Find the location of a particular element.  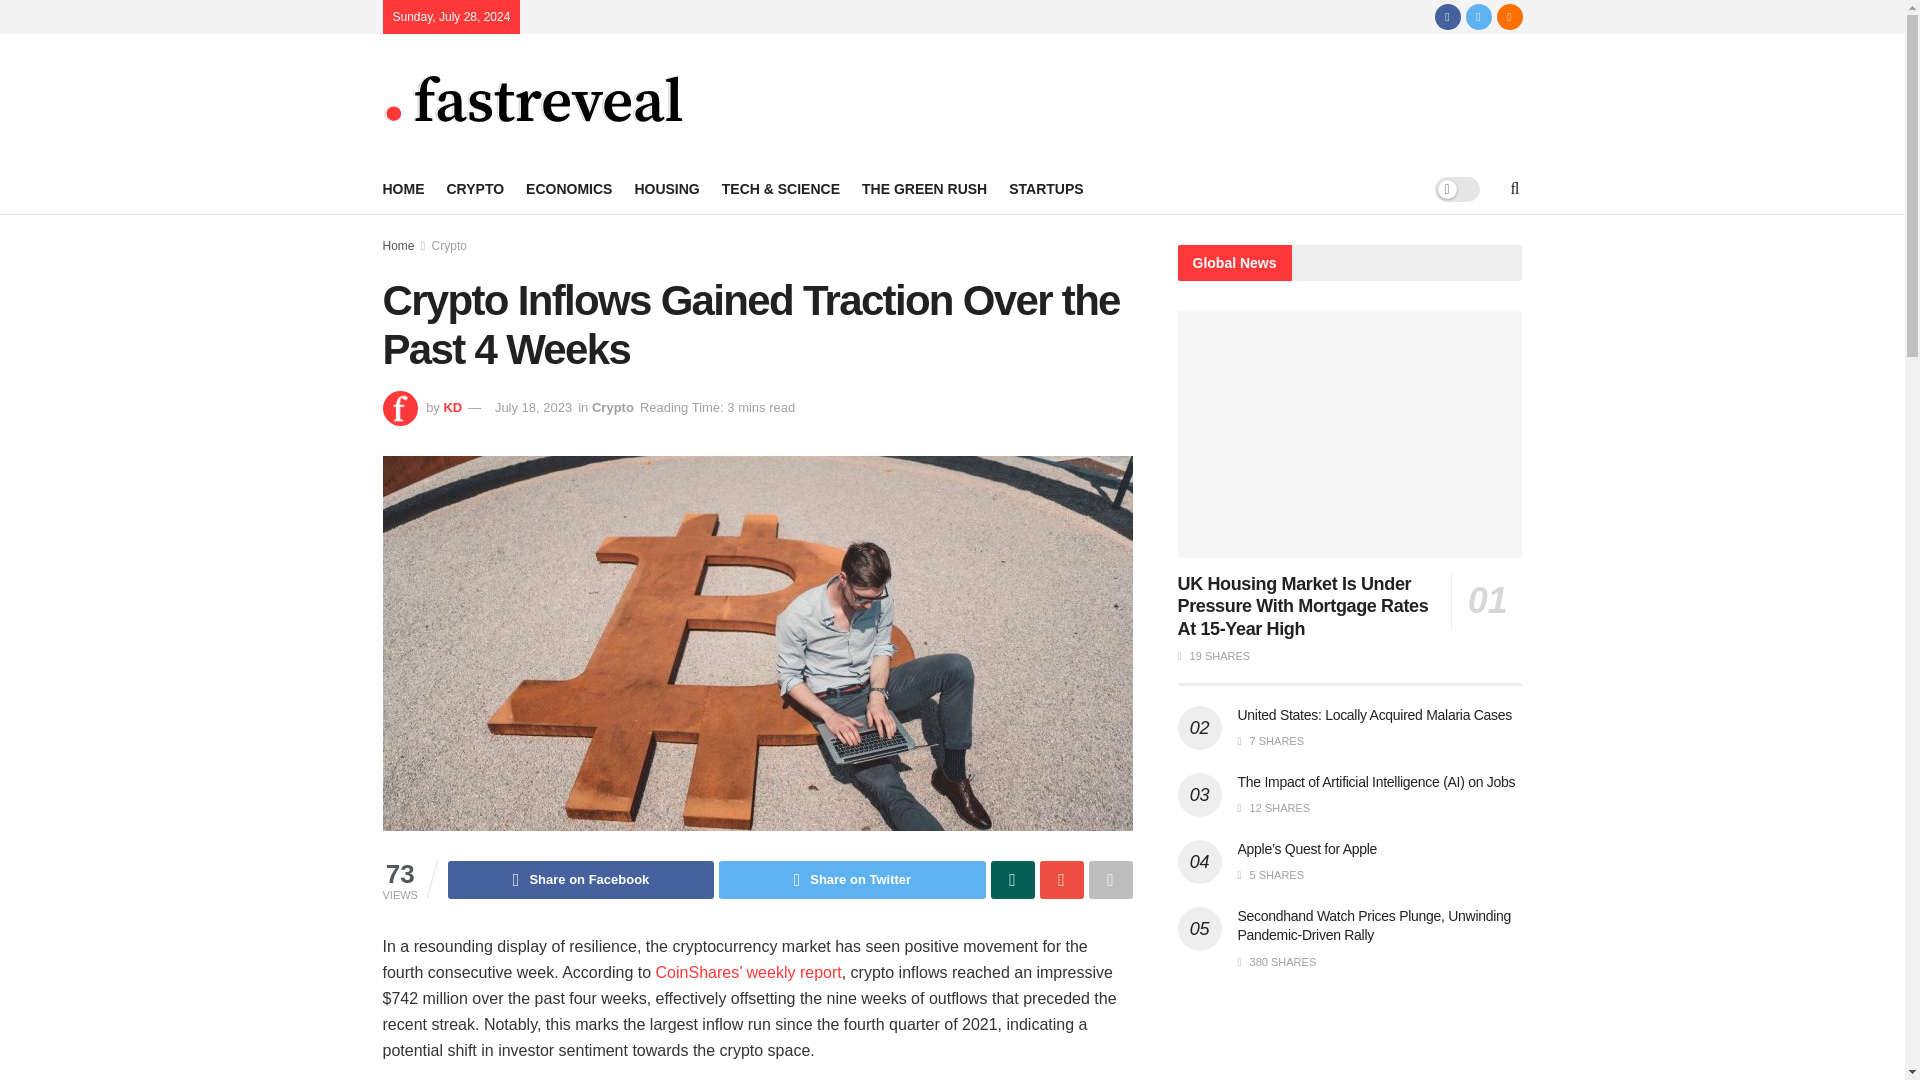

Home is located at coordinates (398, 245).